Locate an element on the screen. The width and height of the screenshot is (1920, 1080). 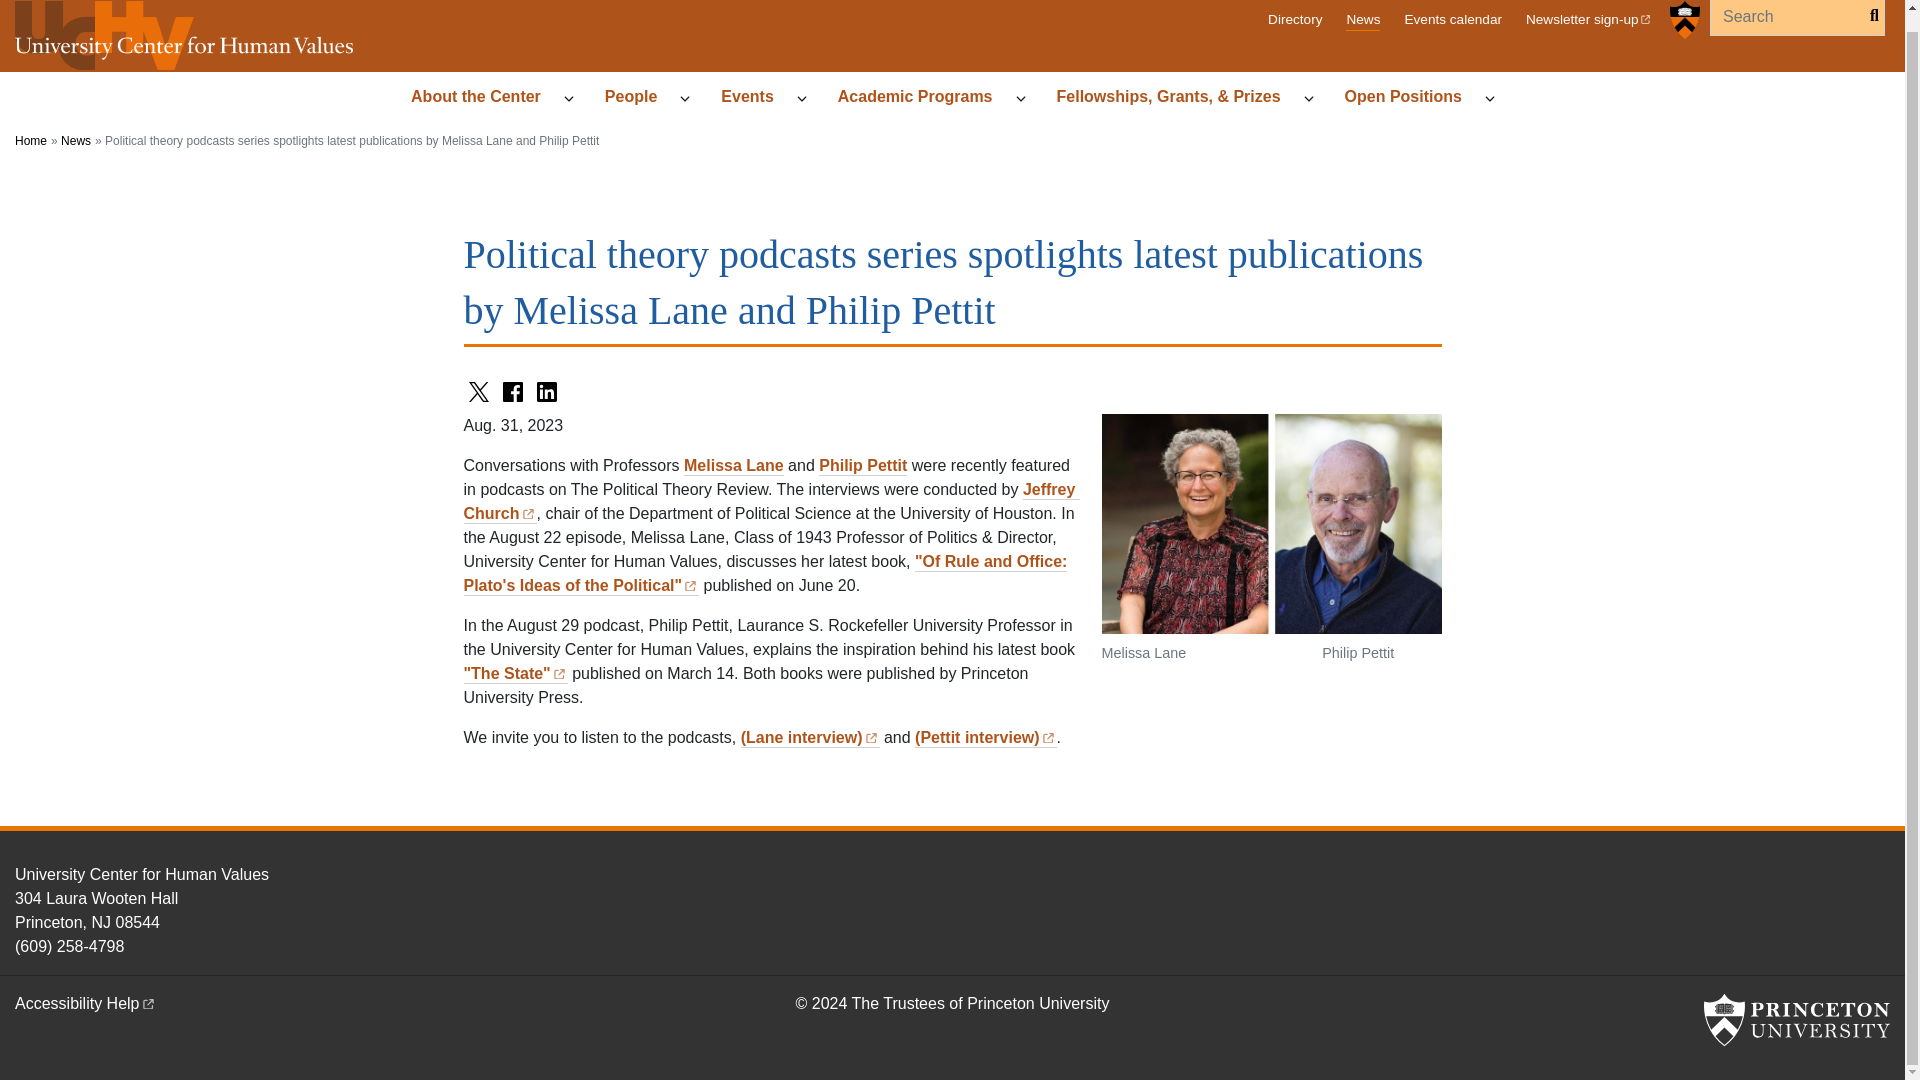
Princeton University is located at coordinates (1796, 1020).